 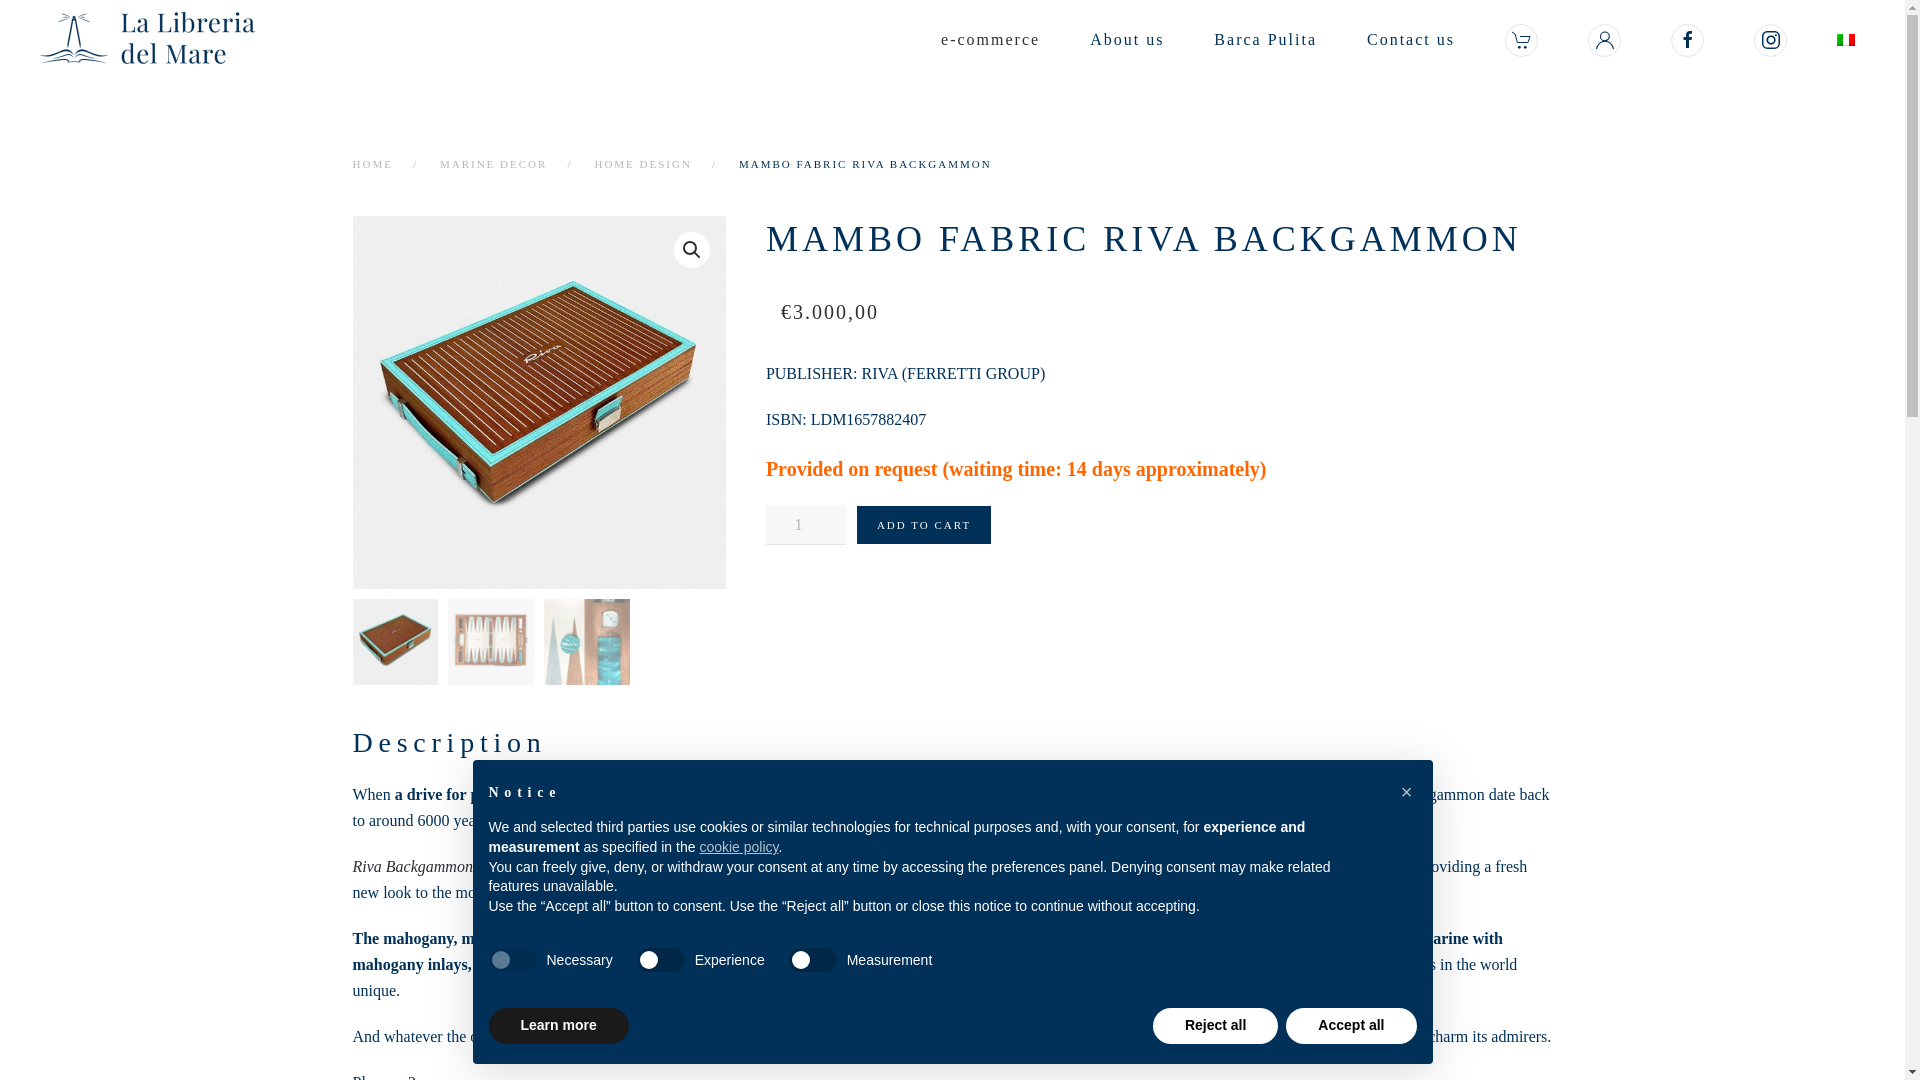 I want to click on Barca Pulita, so click(x=1264, y=40).